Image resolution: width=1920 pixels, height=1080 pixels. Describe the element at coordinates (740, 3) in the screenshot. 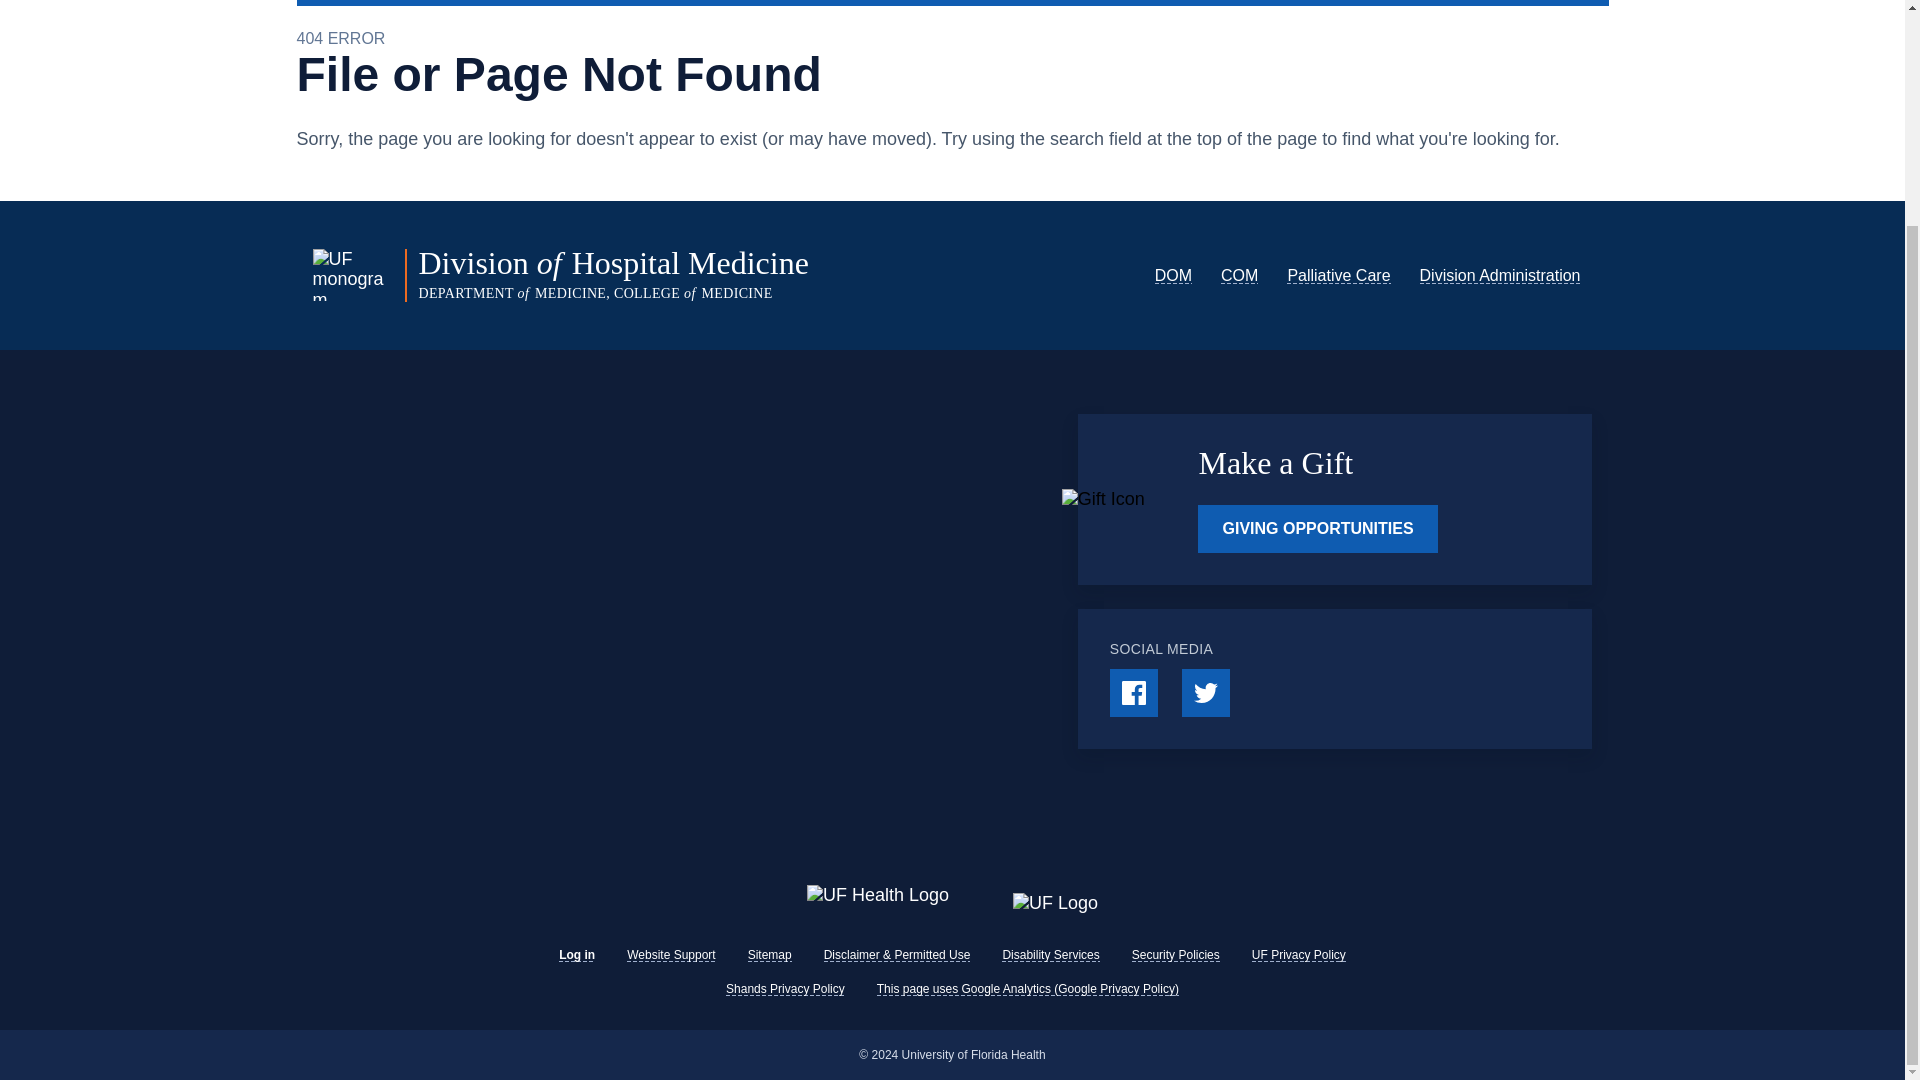

I see `Resources` at that location.